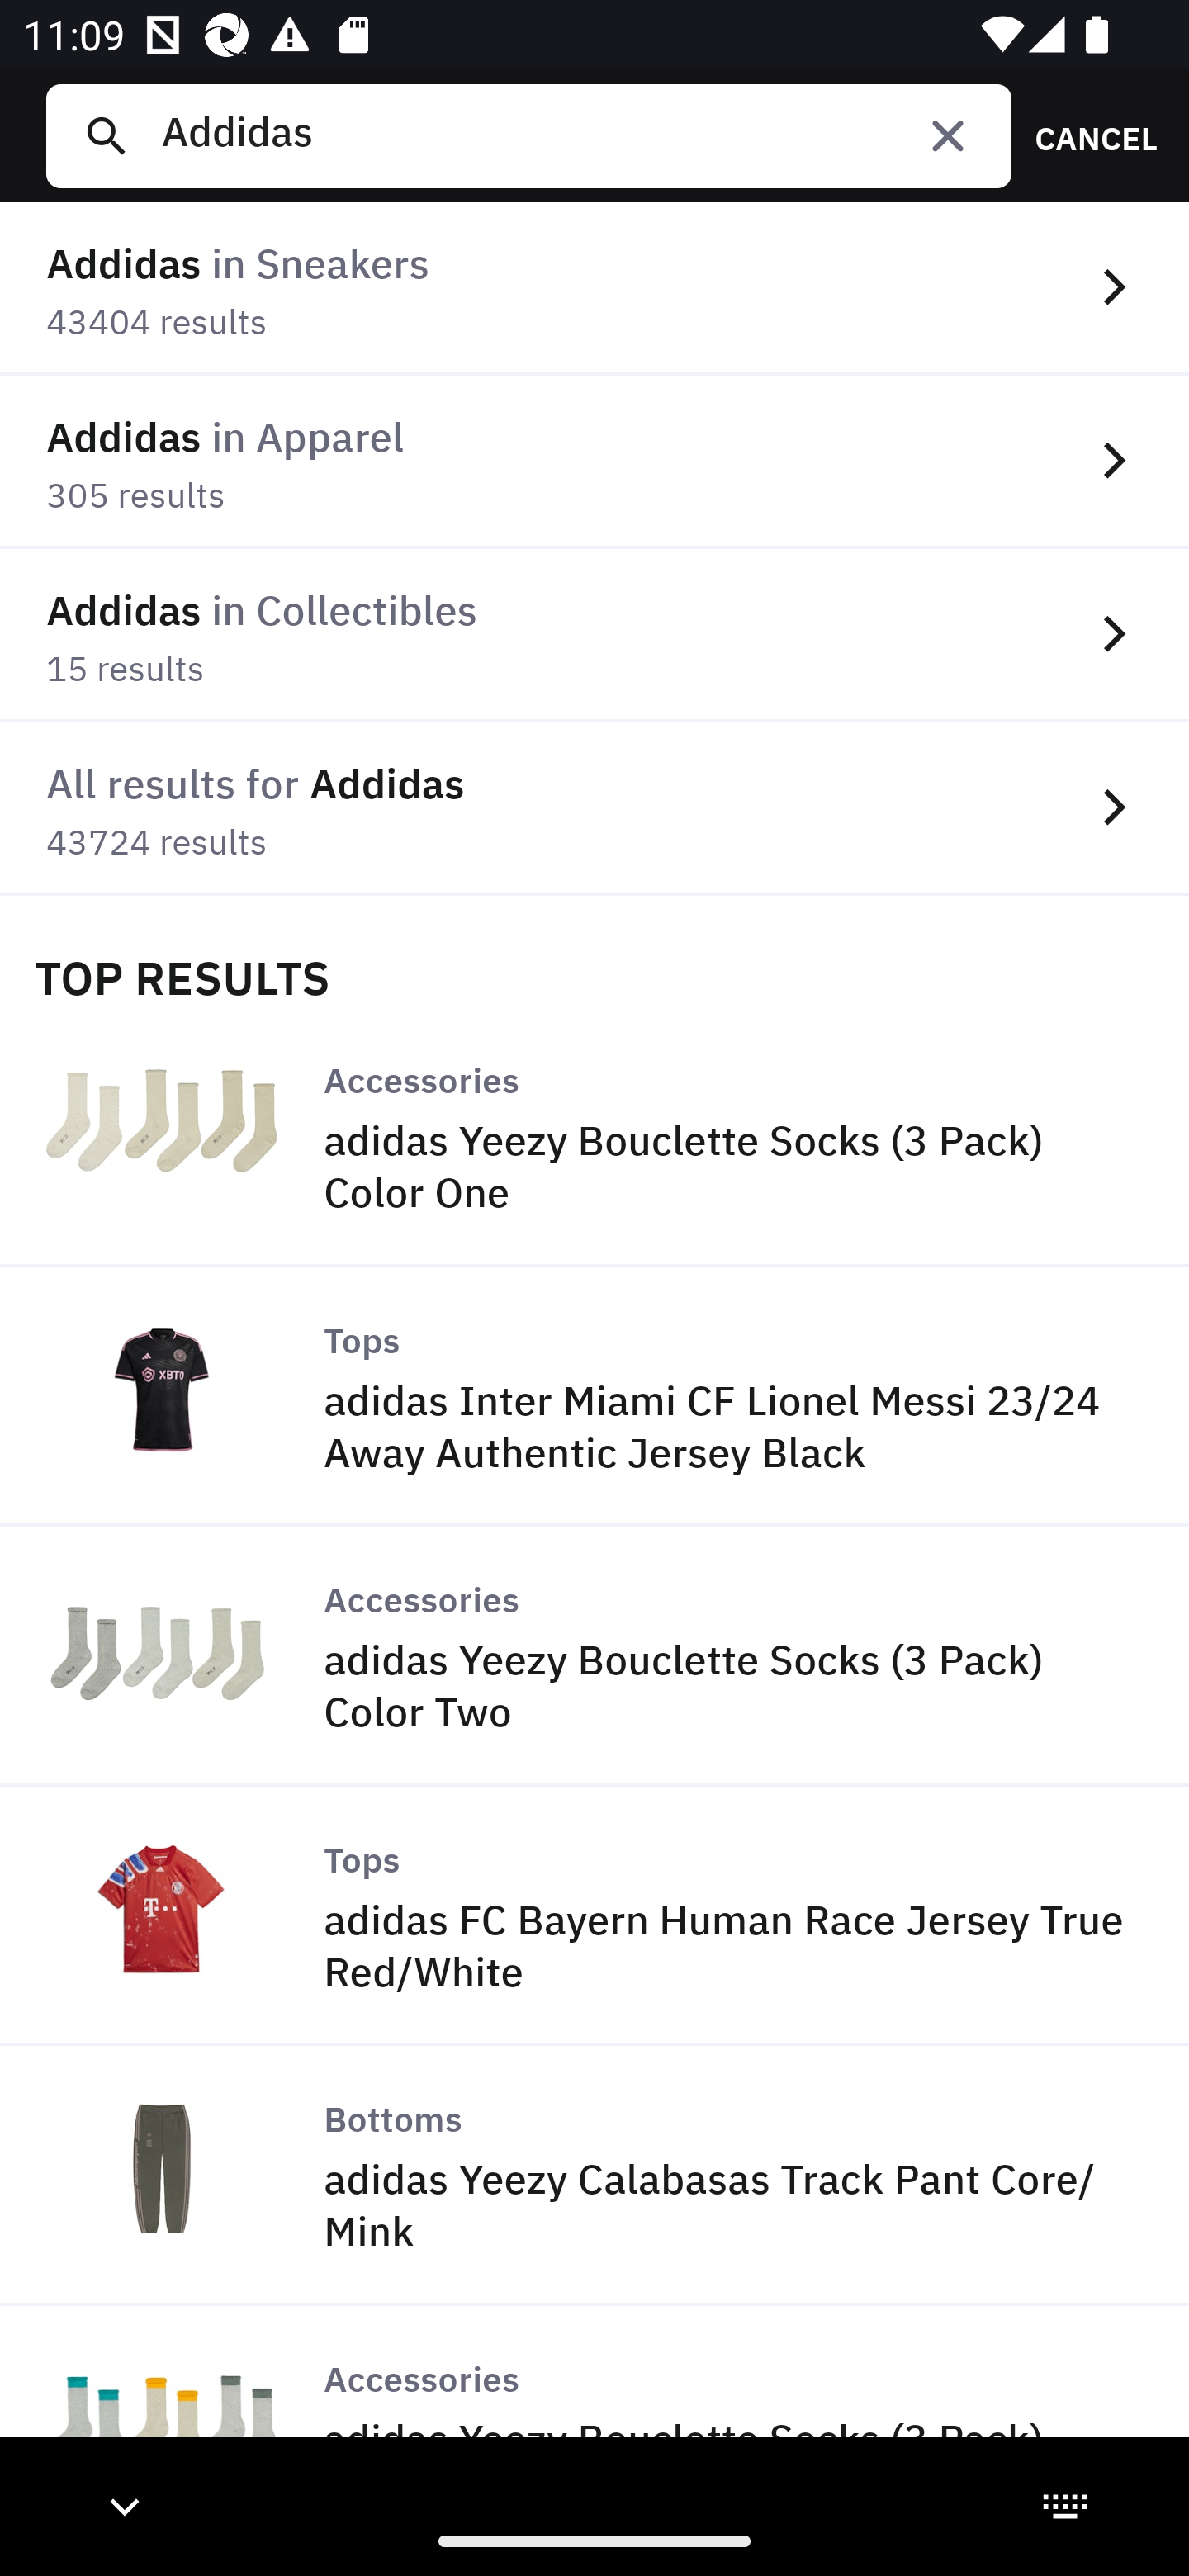 This screenshot has height=2576, width=1189. Describe the element at coordinates (594, 289) in the screenshot. I see `Addidas  in Sneakers 43404 results ` at that location.